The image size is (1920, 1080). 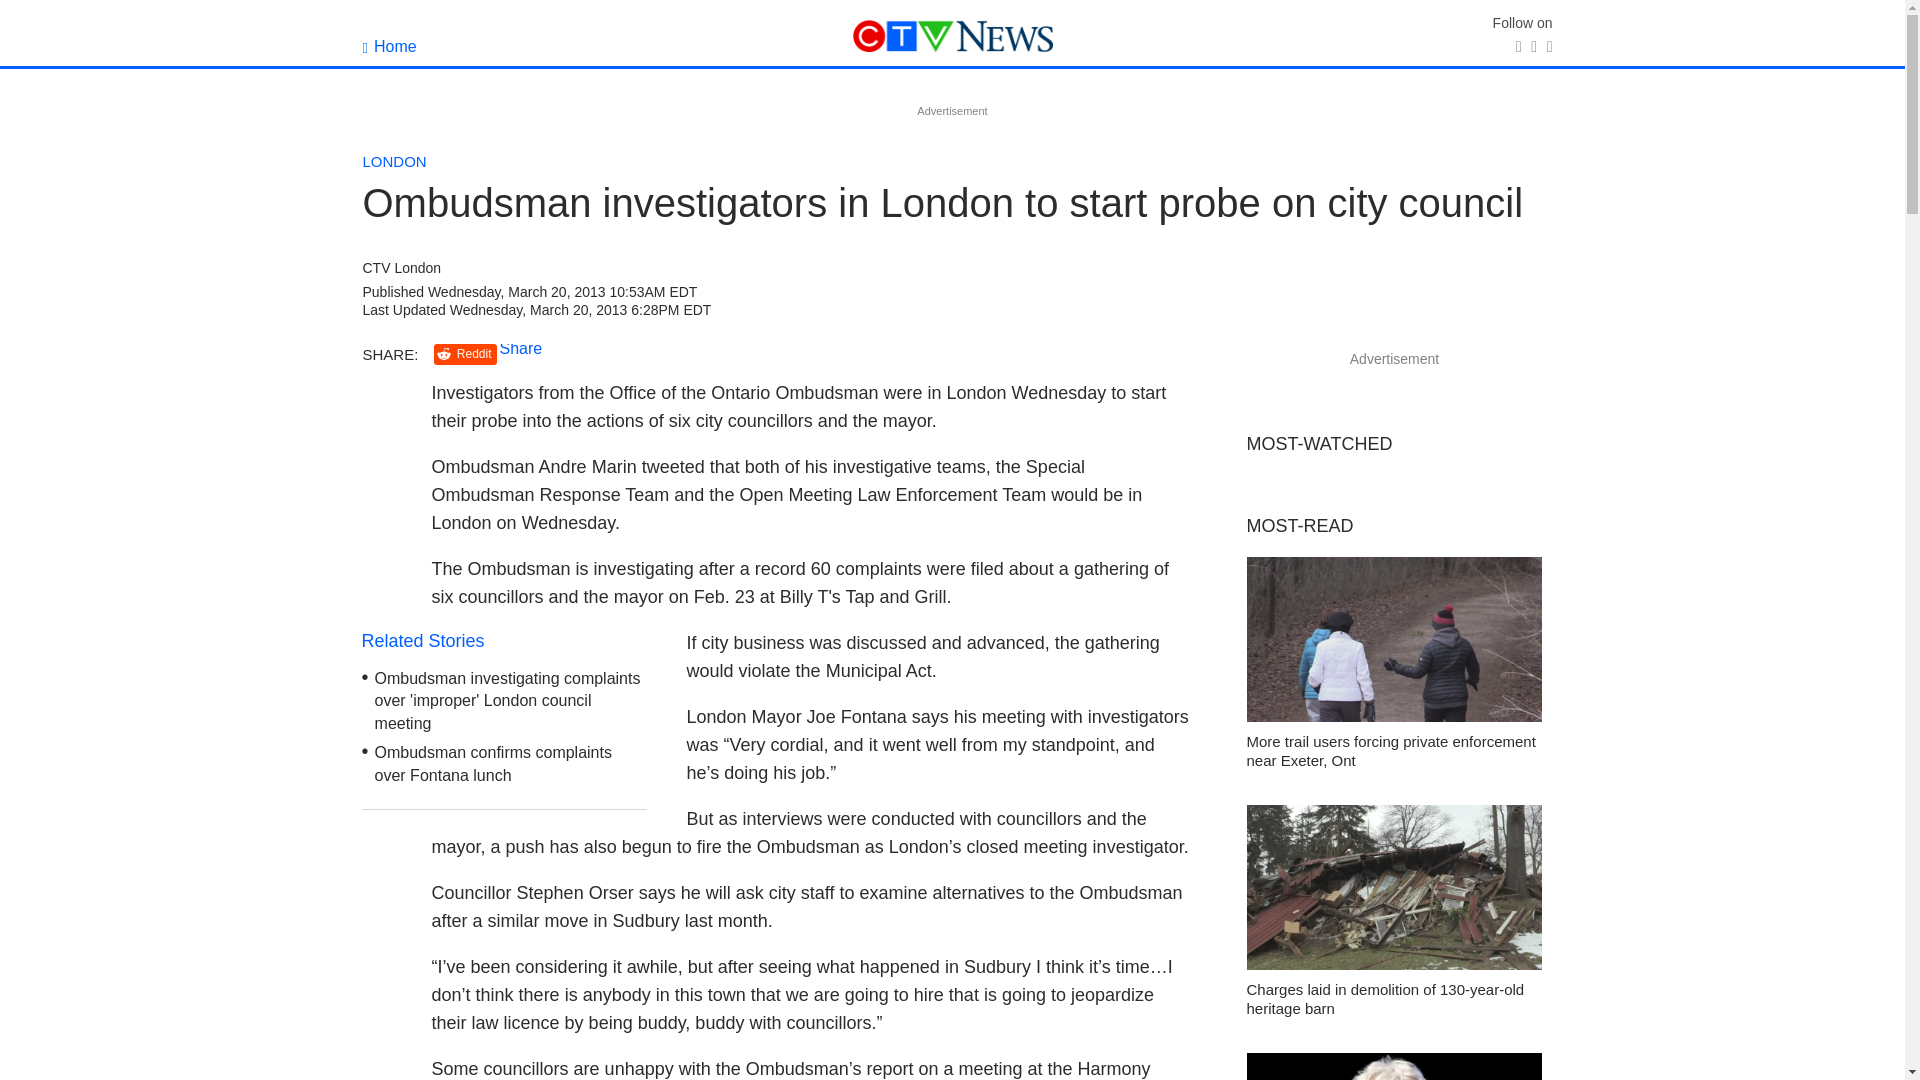 I want to click on Home, so click(x=389, y=46).